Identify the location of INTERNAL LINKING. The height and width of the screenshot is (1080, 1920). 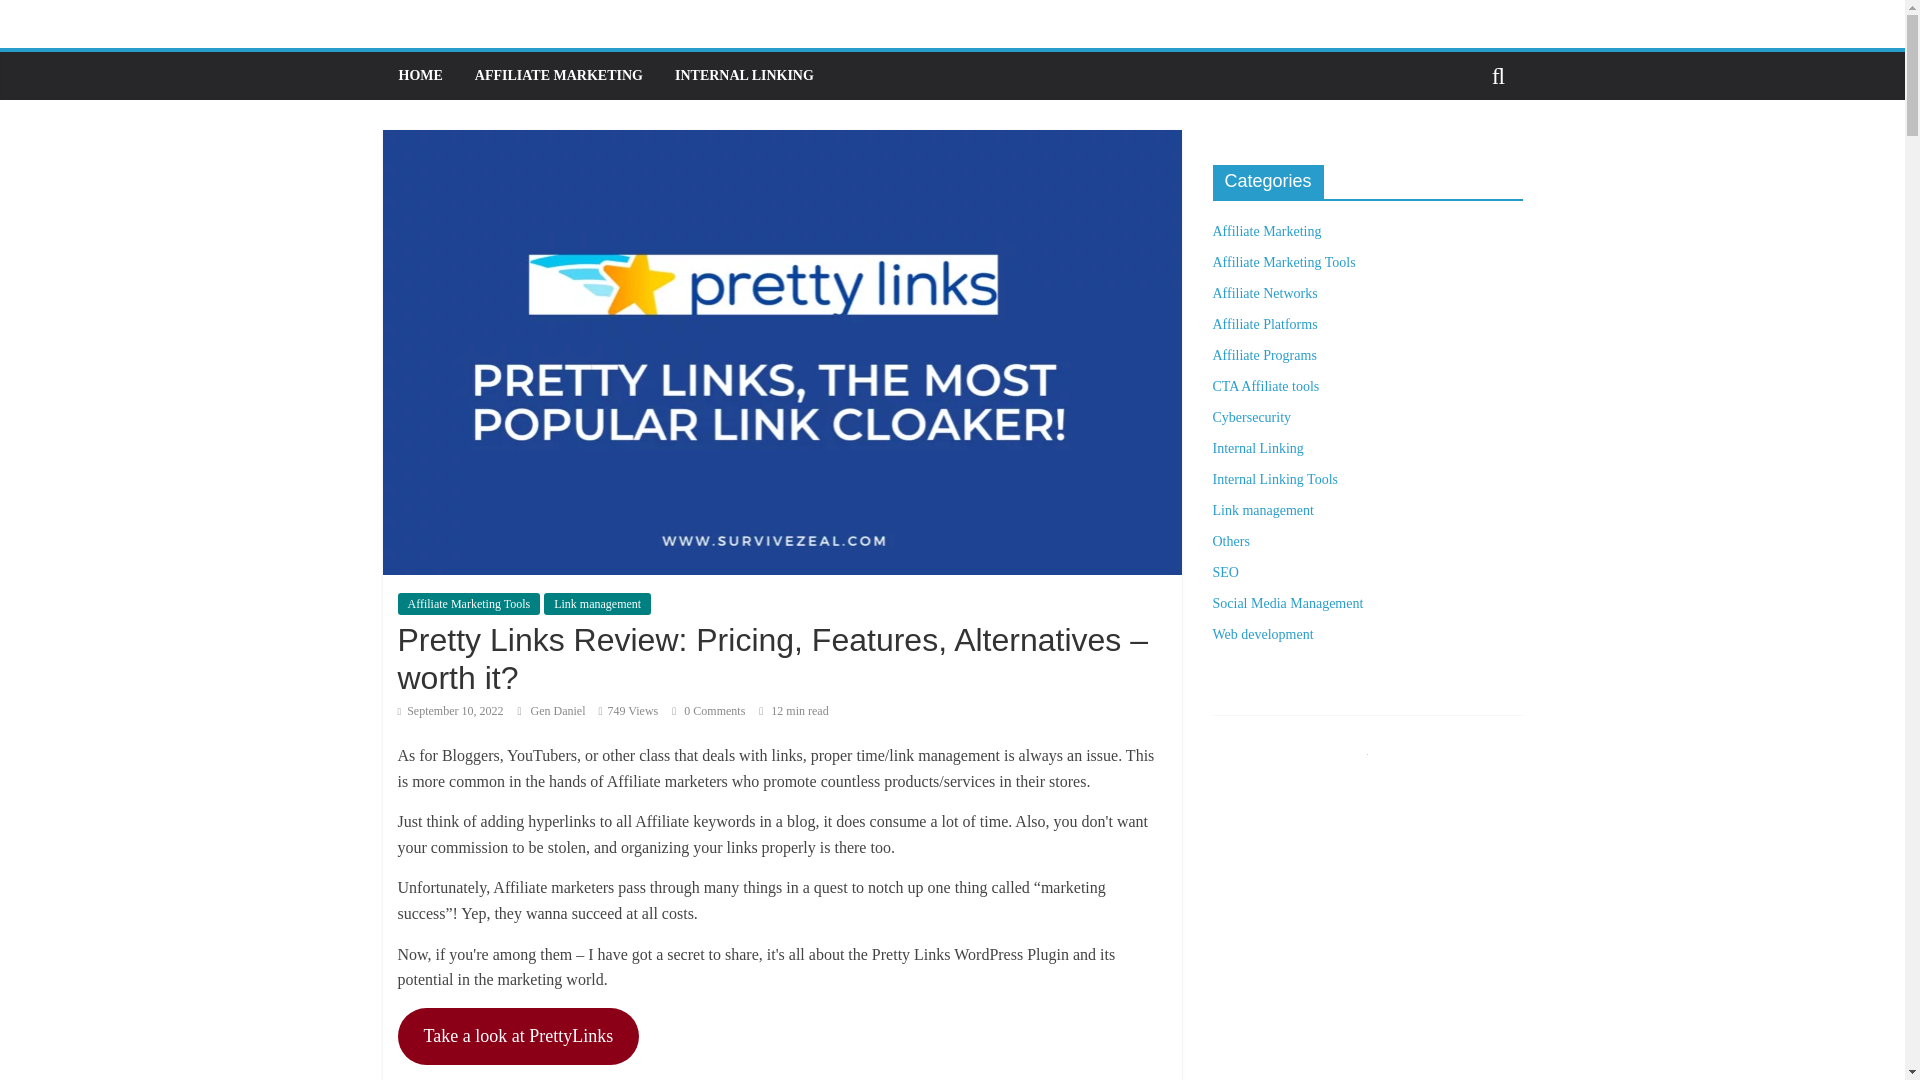
(744, 76).